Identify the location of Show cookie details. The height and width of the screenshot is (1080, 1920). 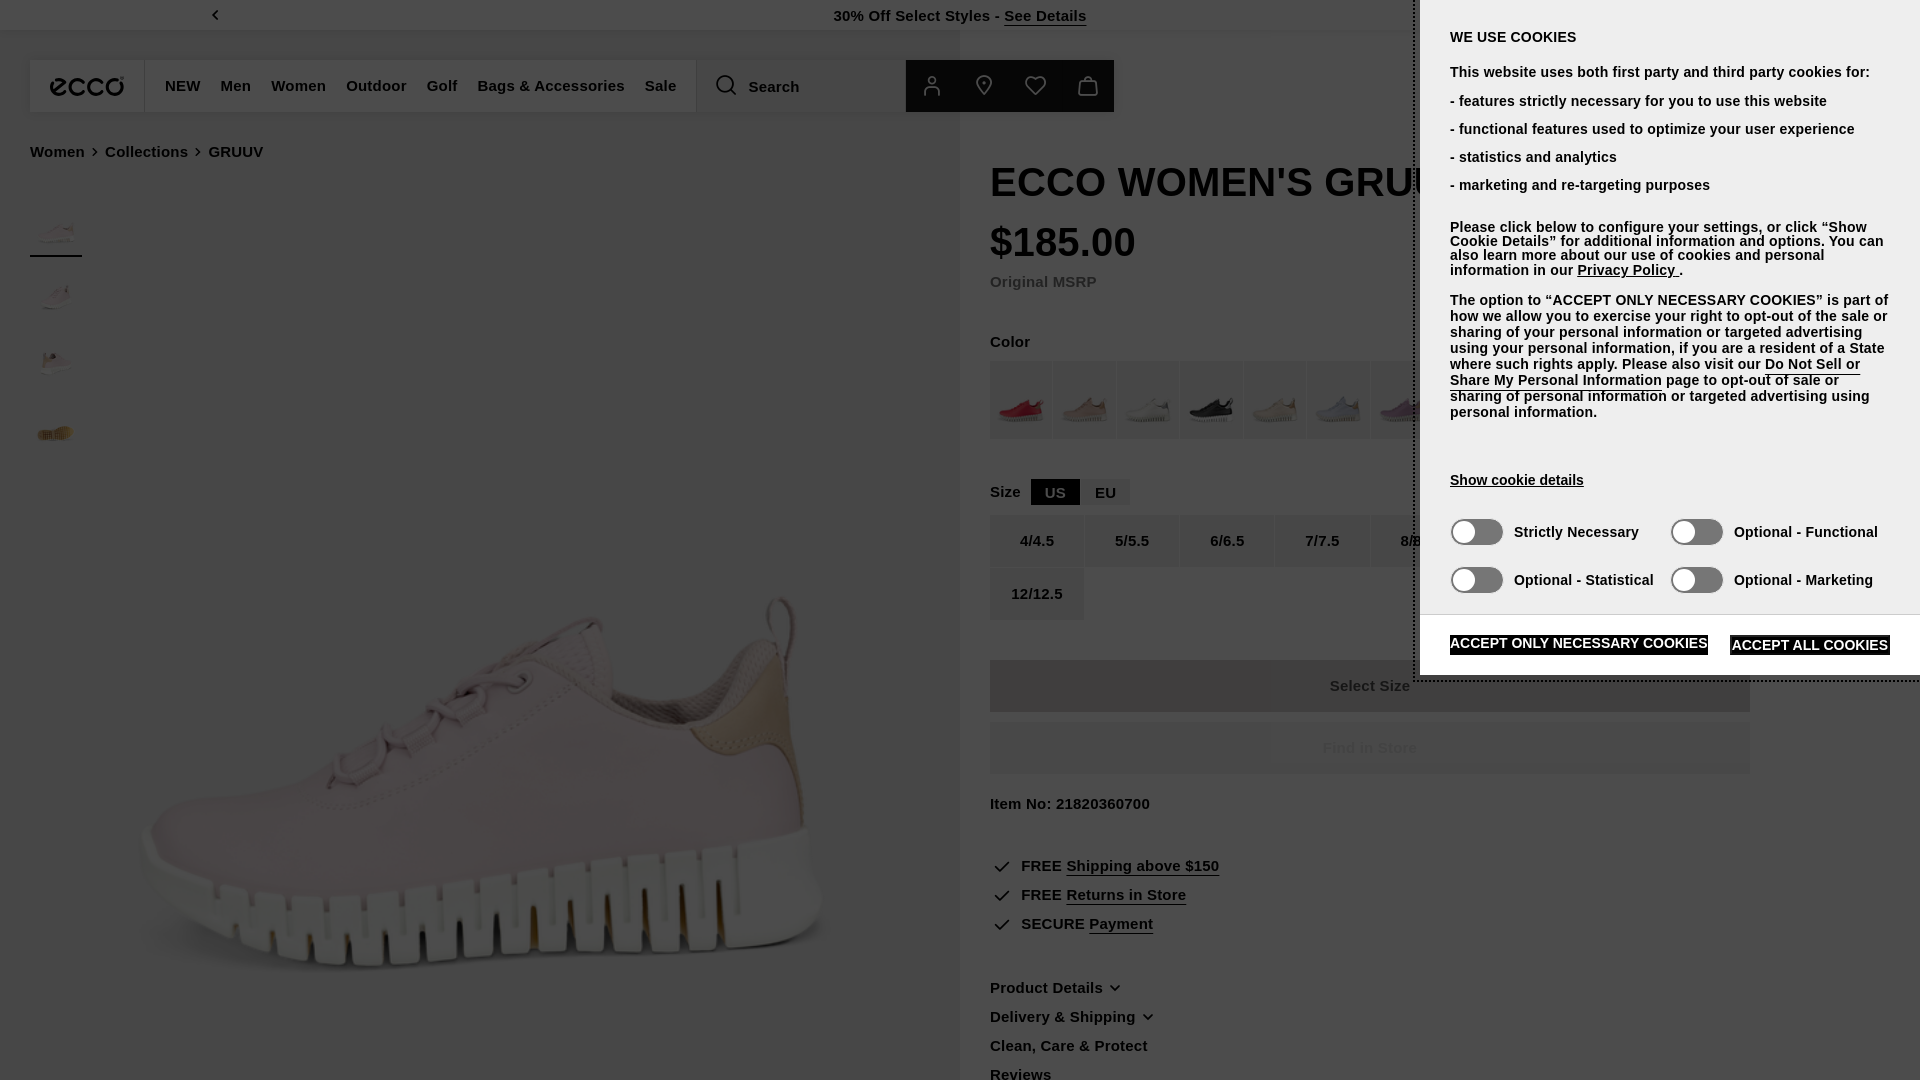
(1516, 480).